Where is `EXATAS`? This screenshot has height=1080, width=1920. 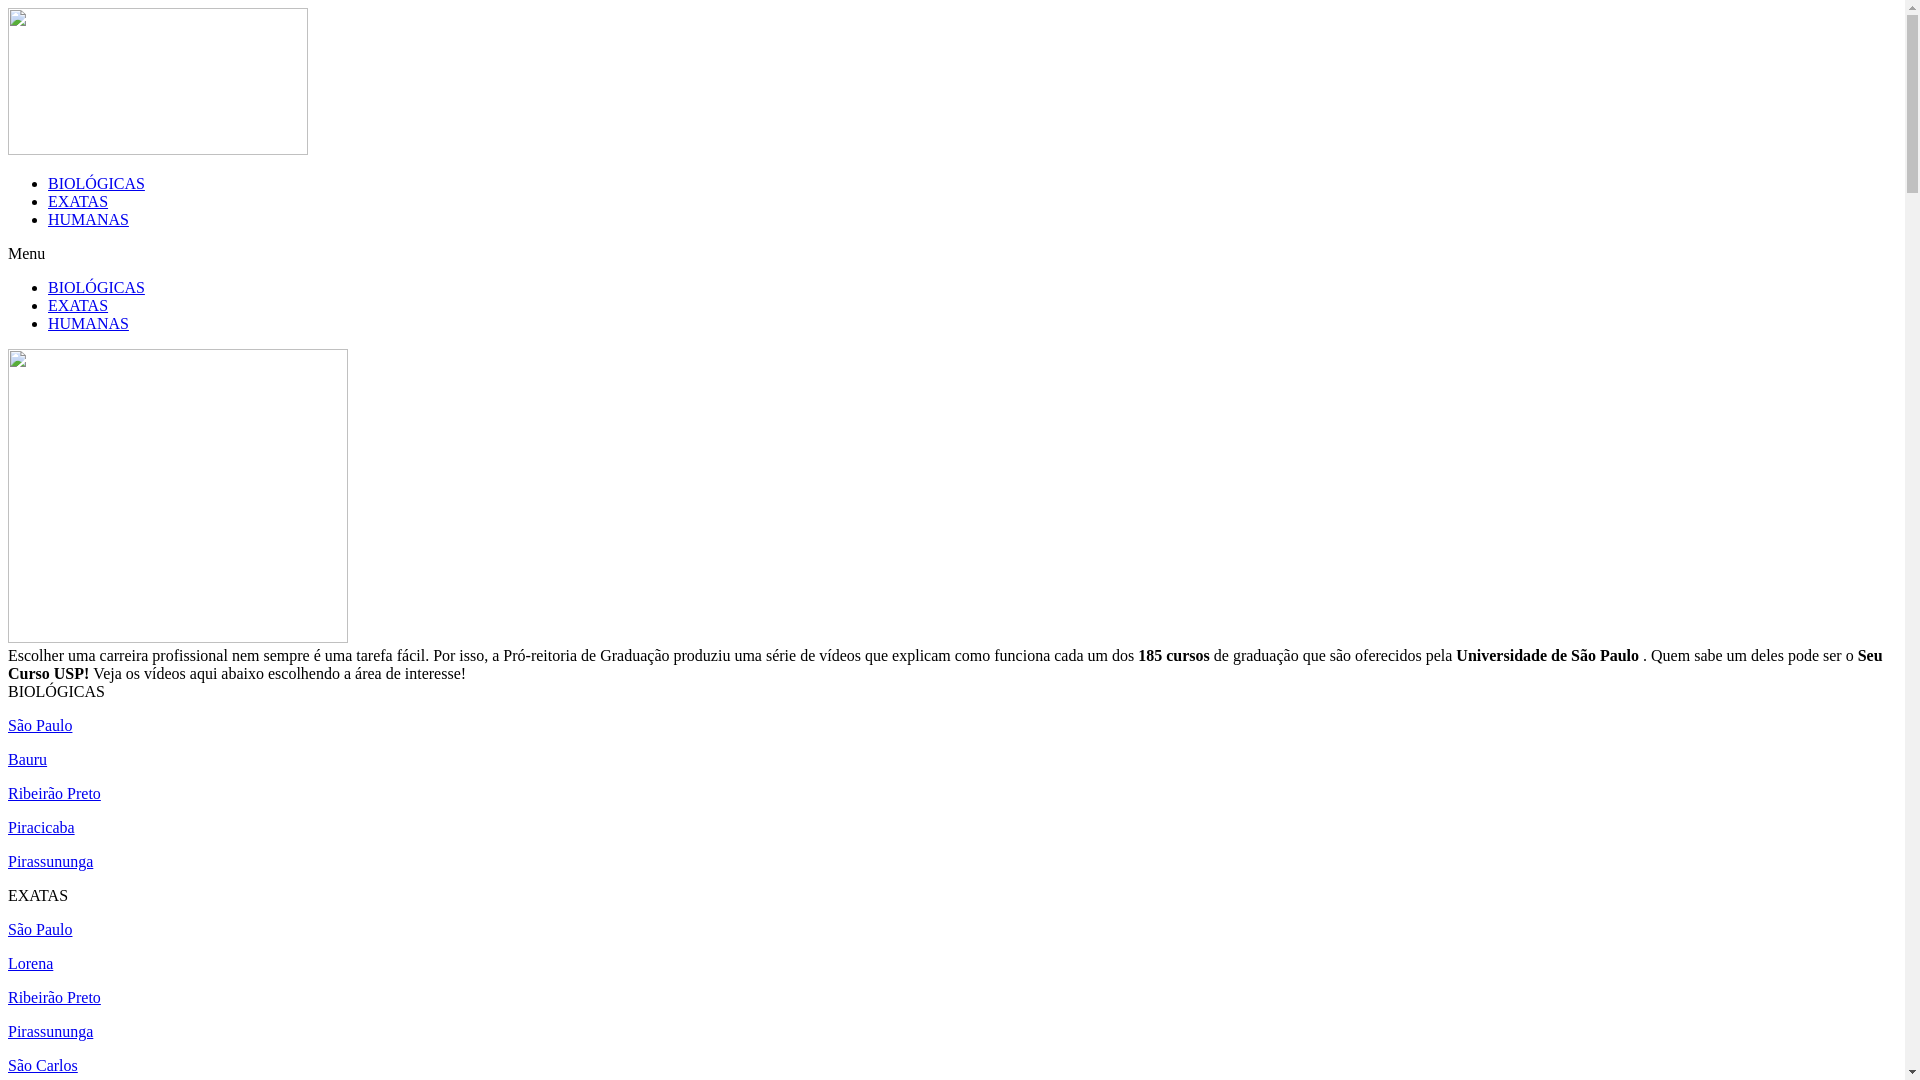 EXATAS is located at coordinates (78, 202).